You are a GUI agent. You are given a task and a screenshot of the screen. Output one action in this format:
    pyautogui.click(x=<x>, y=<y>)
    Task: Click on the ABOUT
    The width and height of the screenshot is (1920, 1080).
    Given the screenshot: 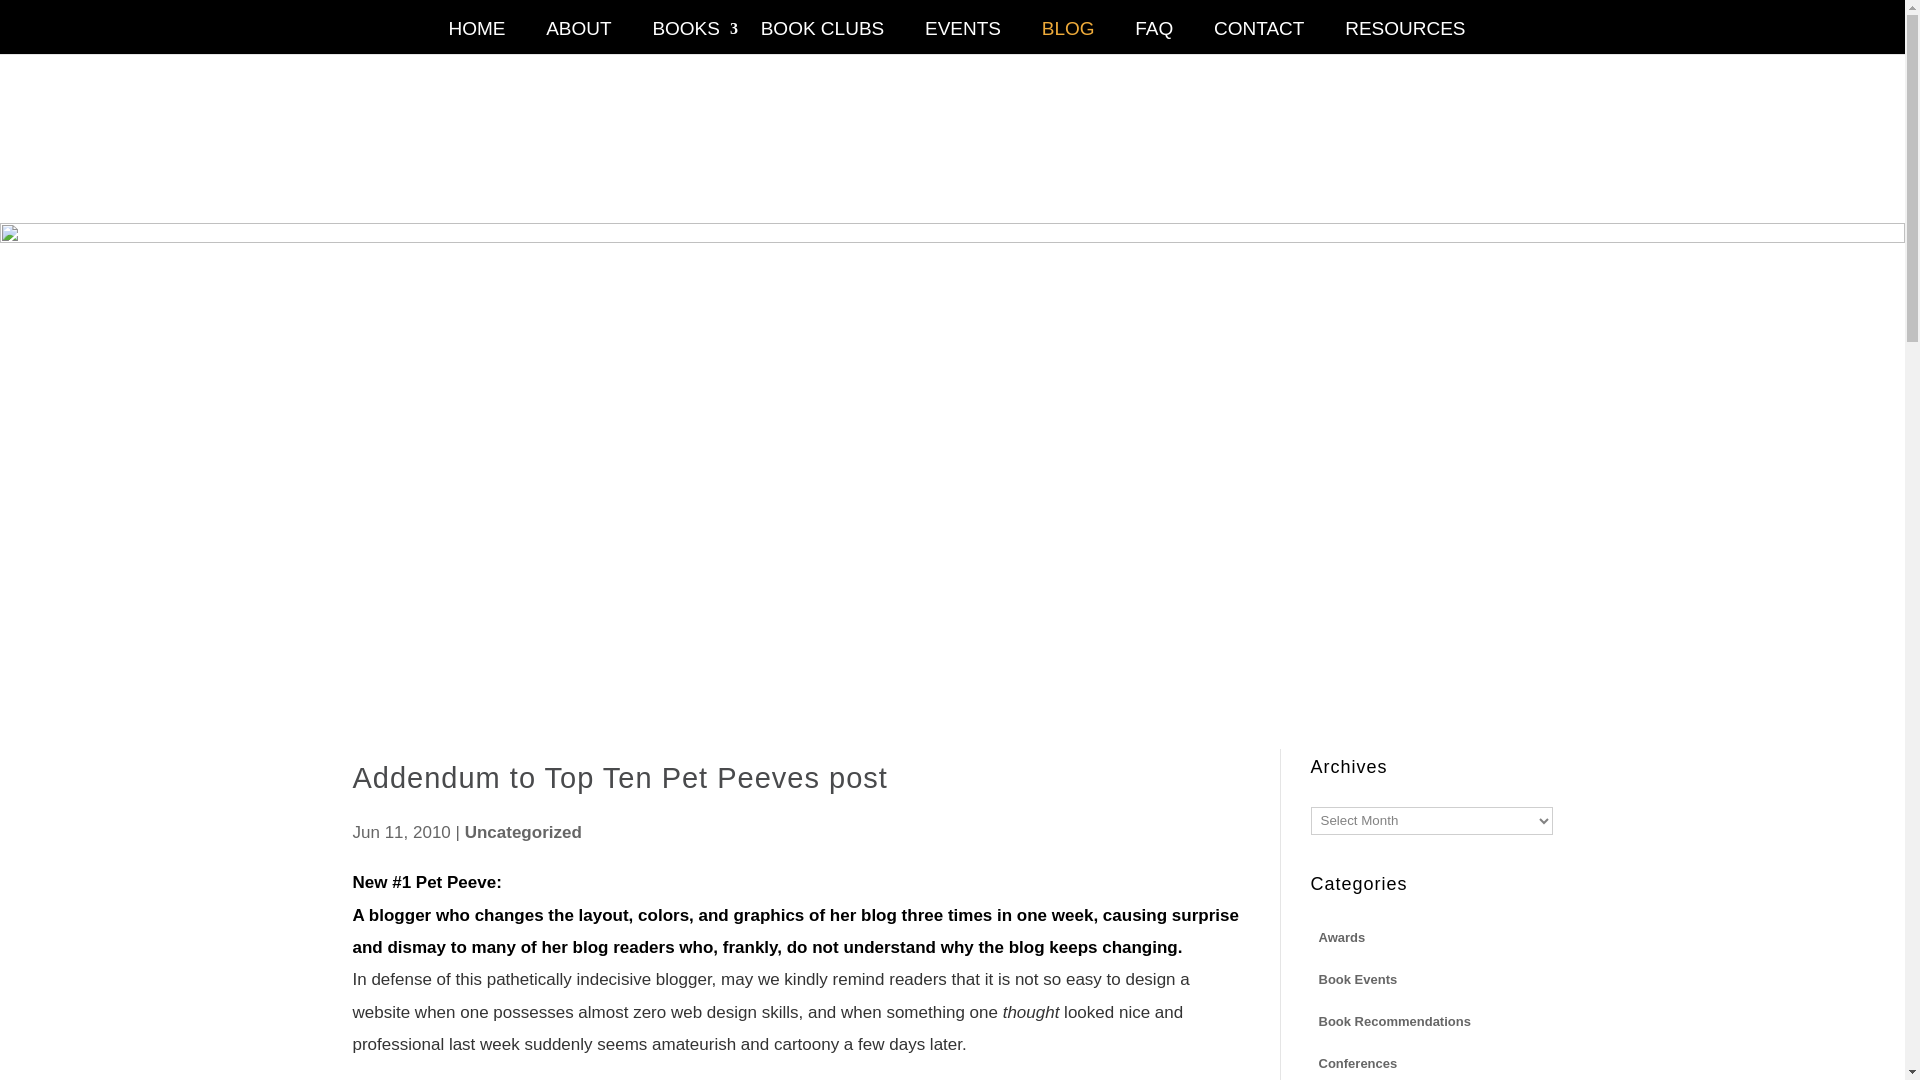 What is the action you would take?
    pyautogui.click(x=578, y=38)
    